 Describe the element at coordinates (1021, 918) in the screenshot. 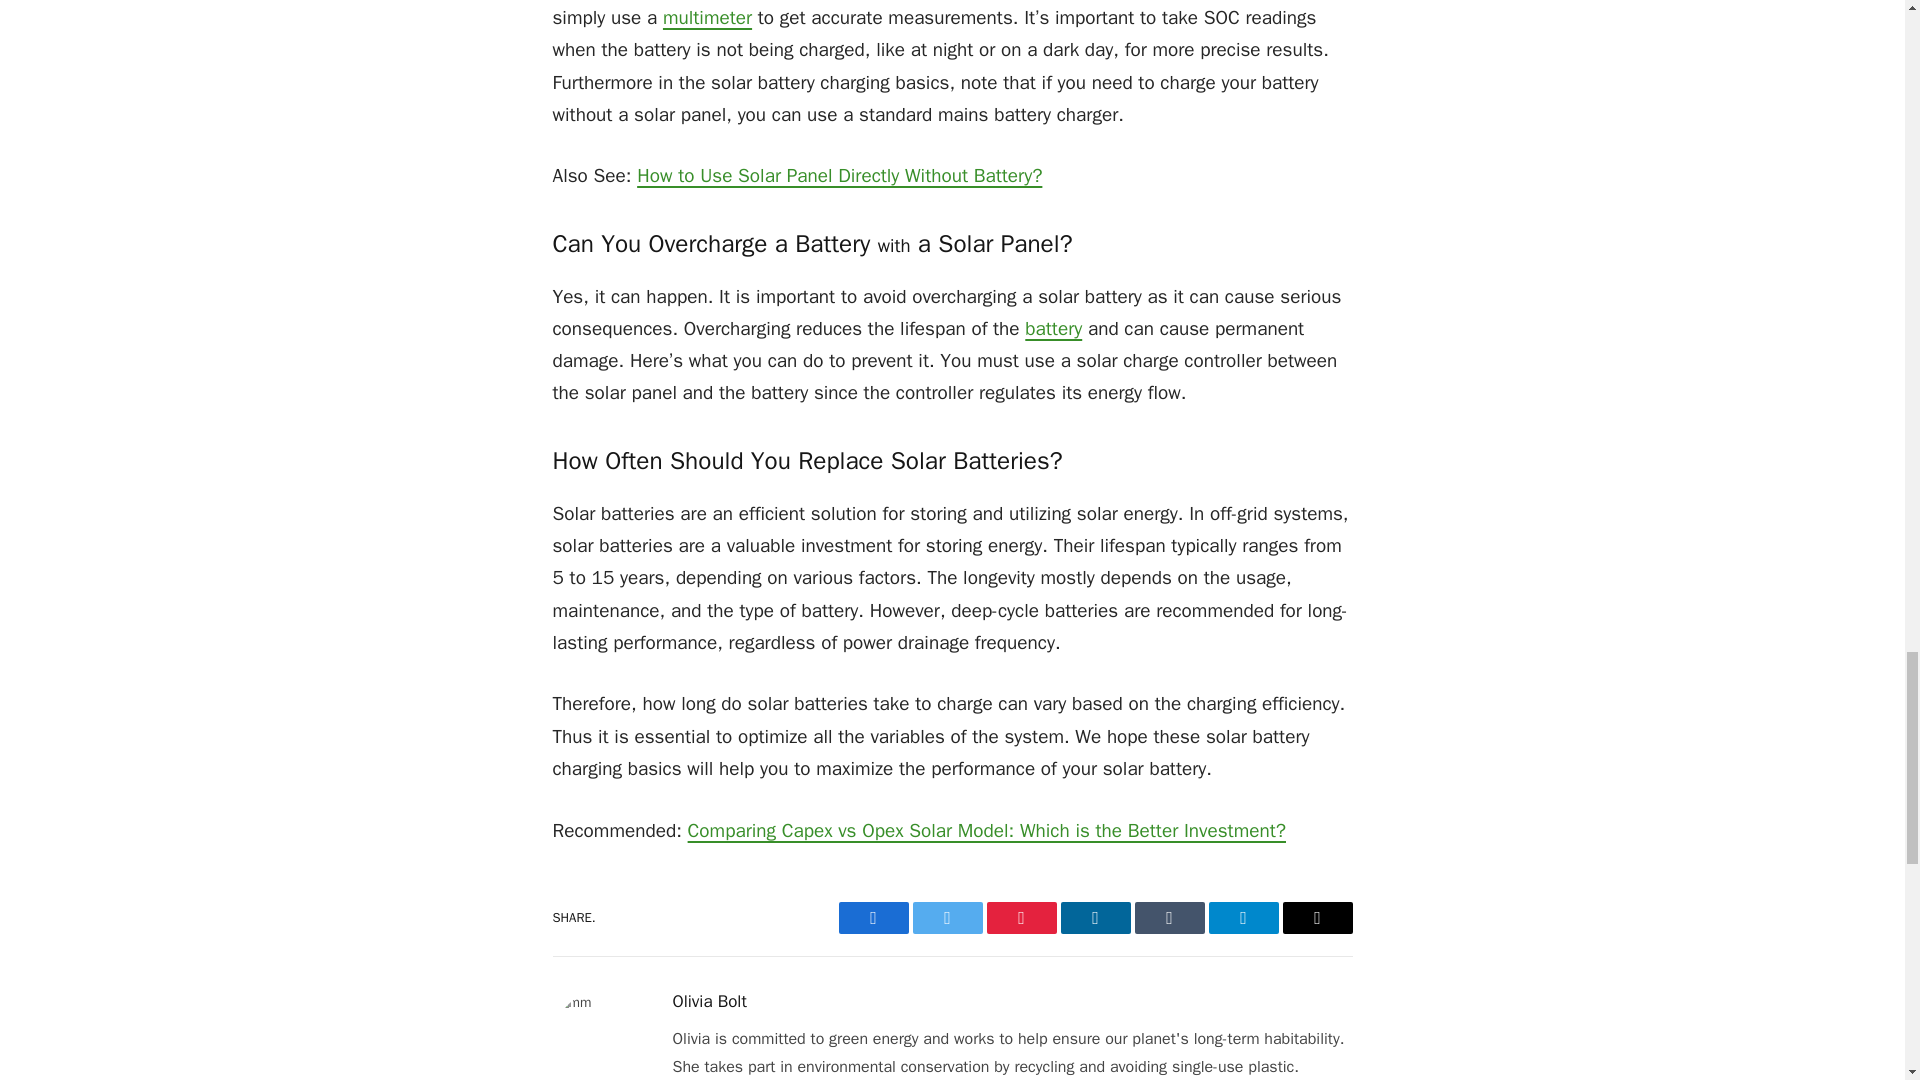

I see `Pinterest` at that location.